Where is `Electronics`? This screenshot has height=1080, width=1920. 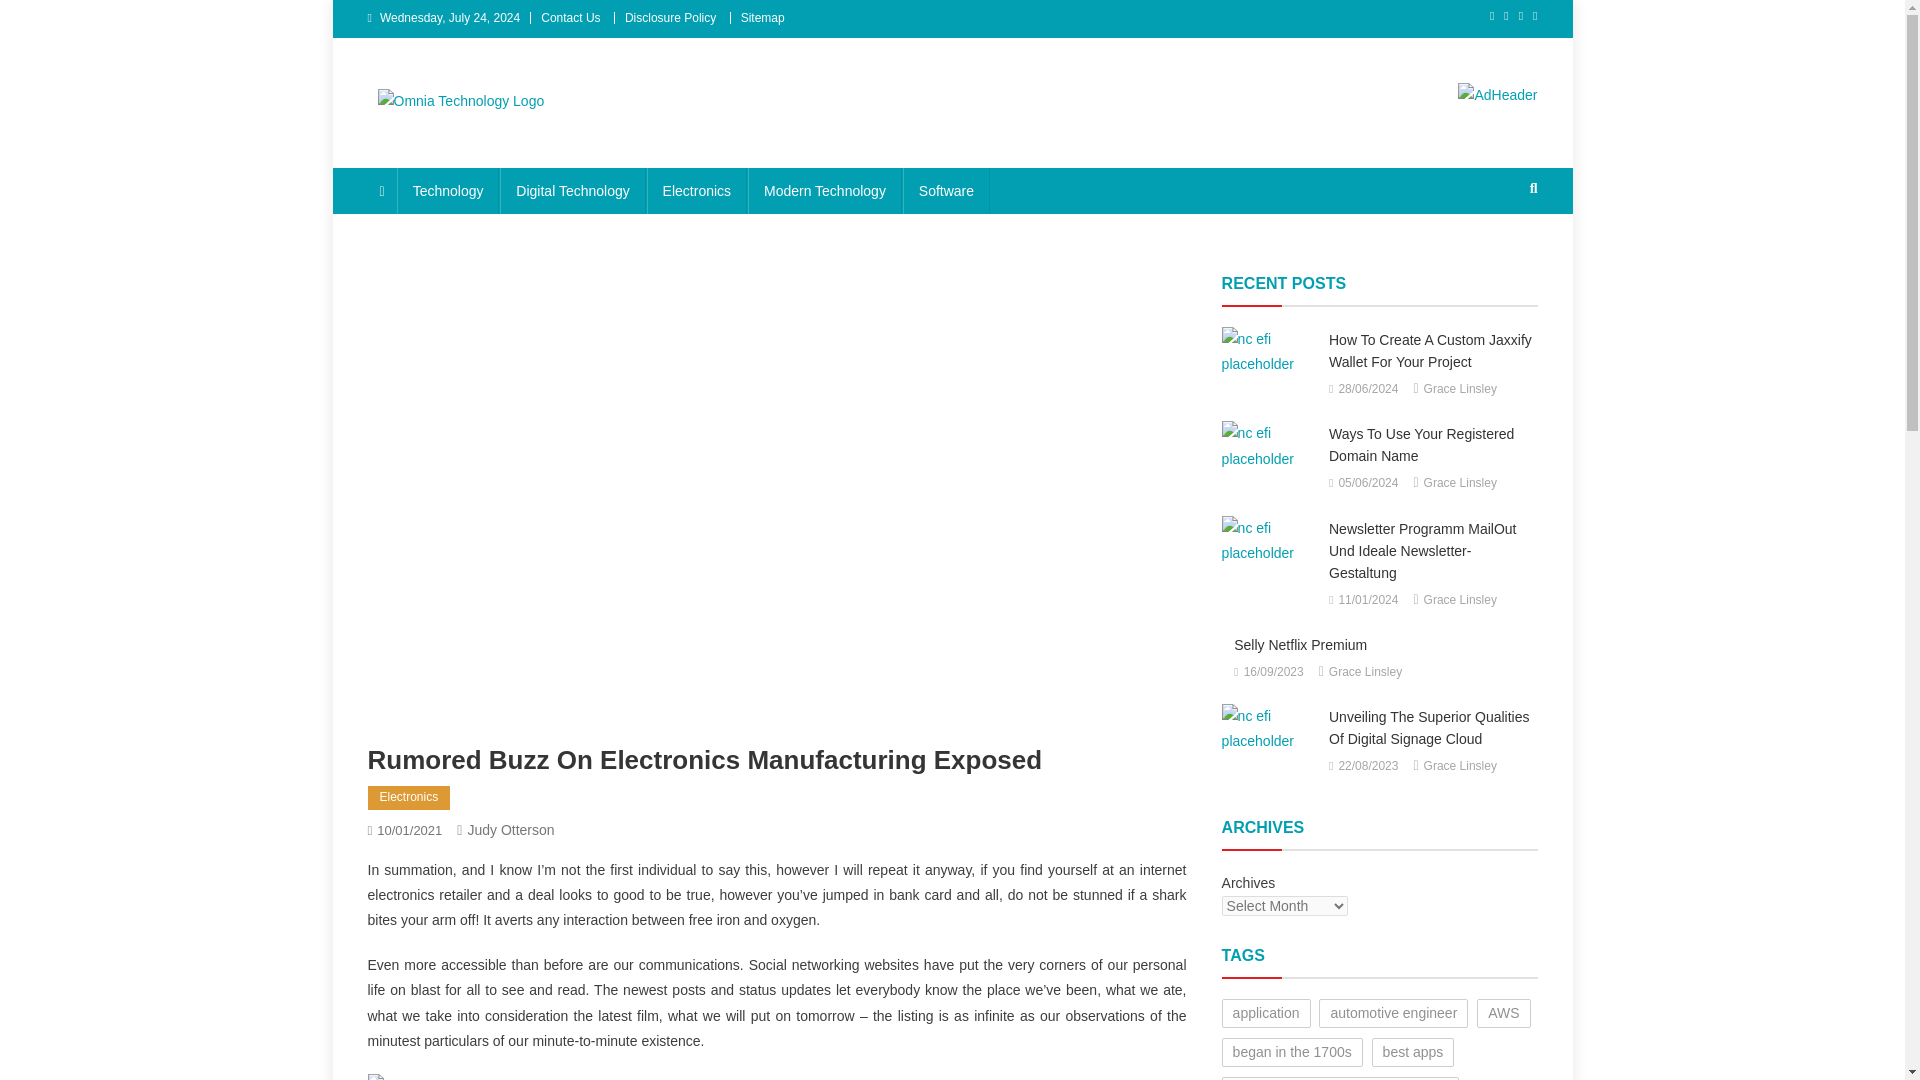 Electronics is located at coordinates (410, 798).